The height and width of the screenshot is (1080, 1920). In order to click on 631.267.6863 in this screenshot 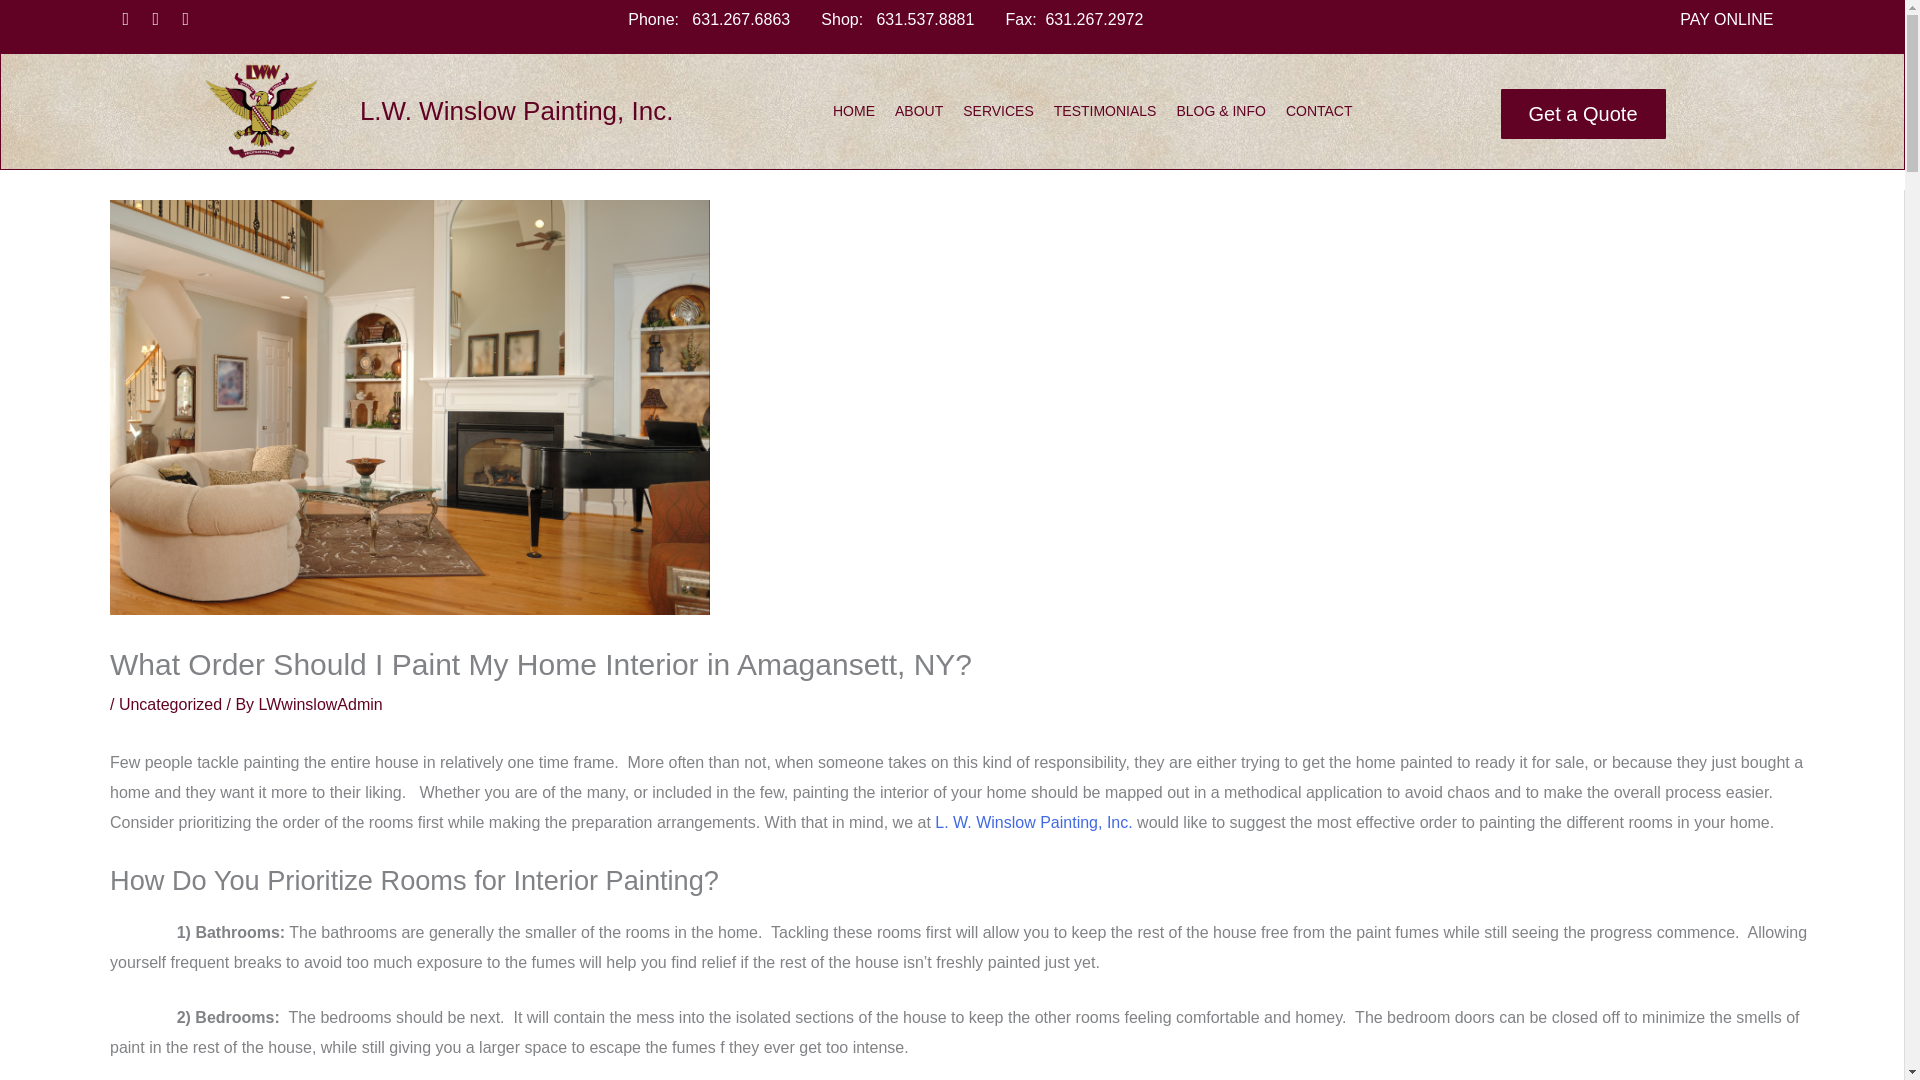, I will do `click(740, 19)`.